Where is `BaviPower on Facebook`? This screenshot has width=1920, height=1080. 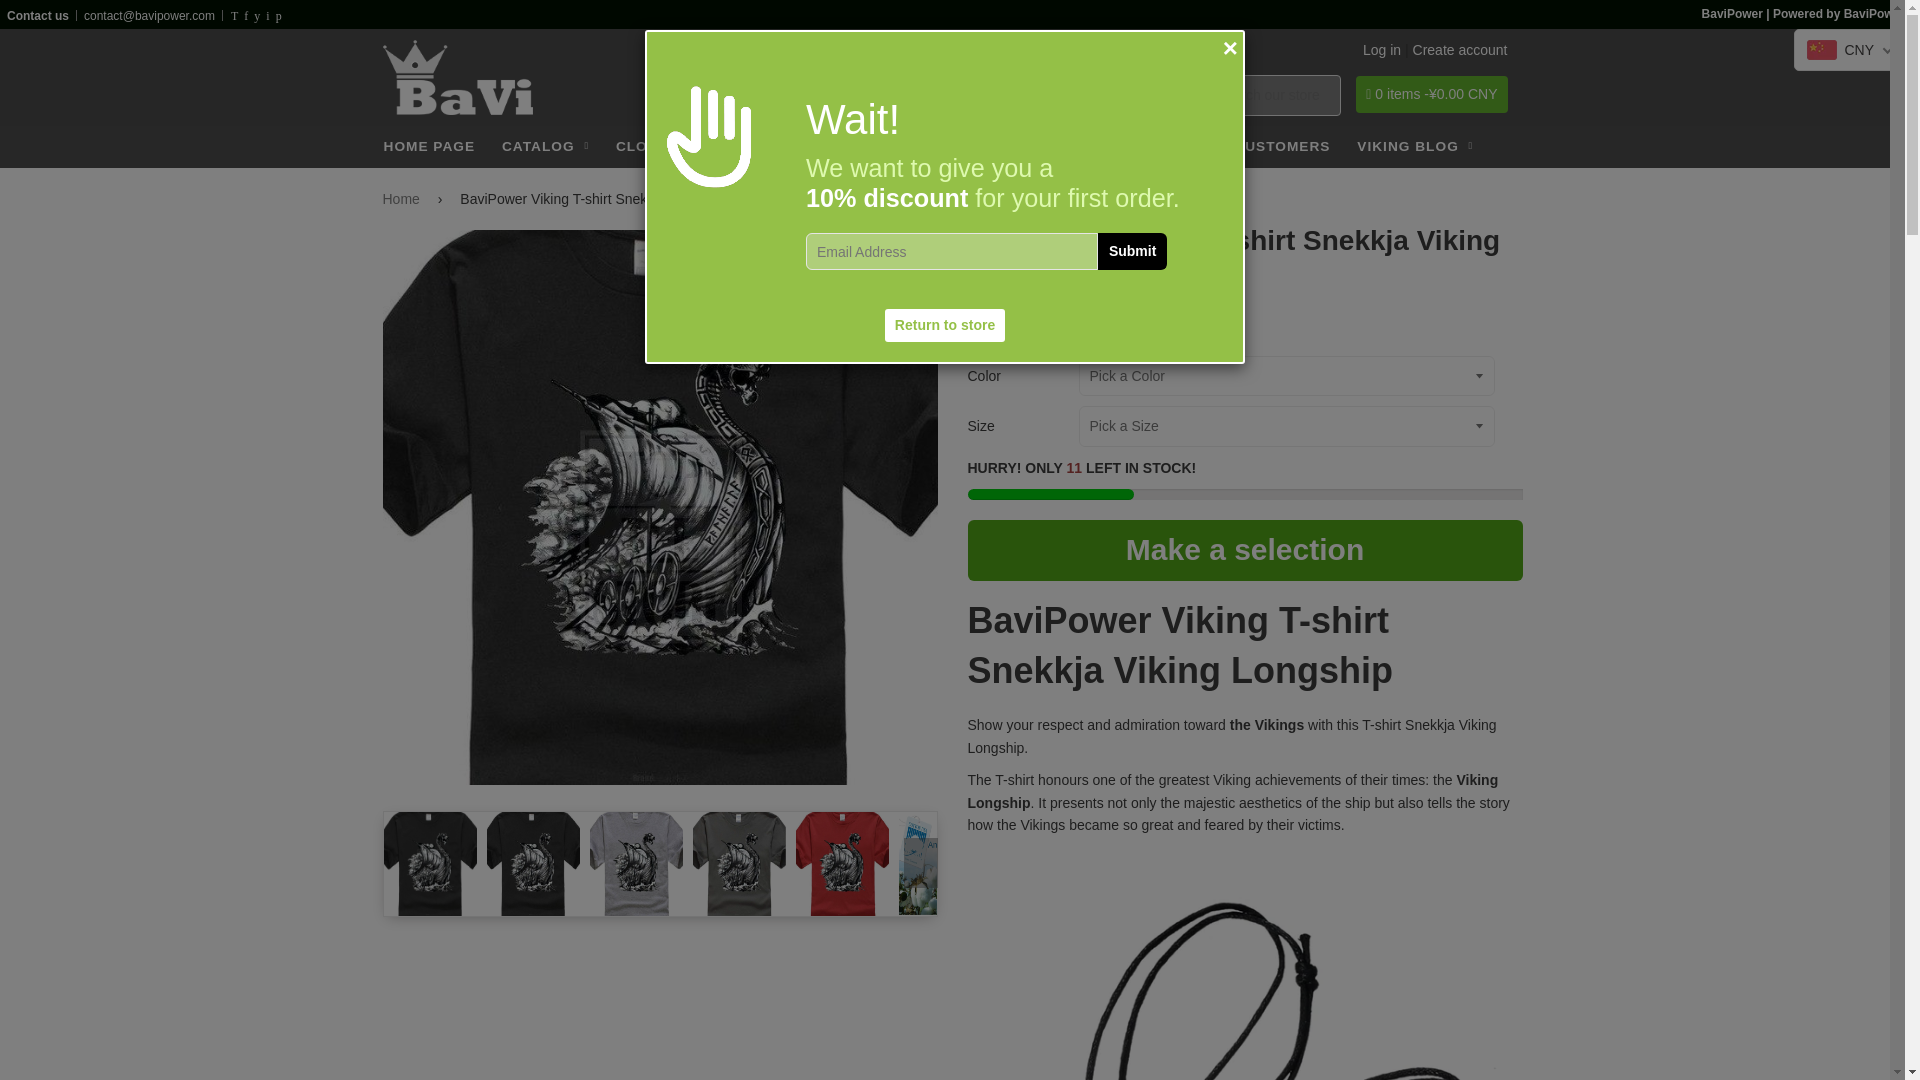
BaviPower on Facebook is located at coordinates (246, 16).